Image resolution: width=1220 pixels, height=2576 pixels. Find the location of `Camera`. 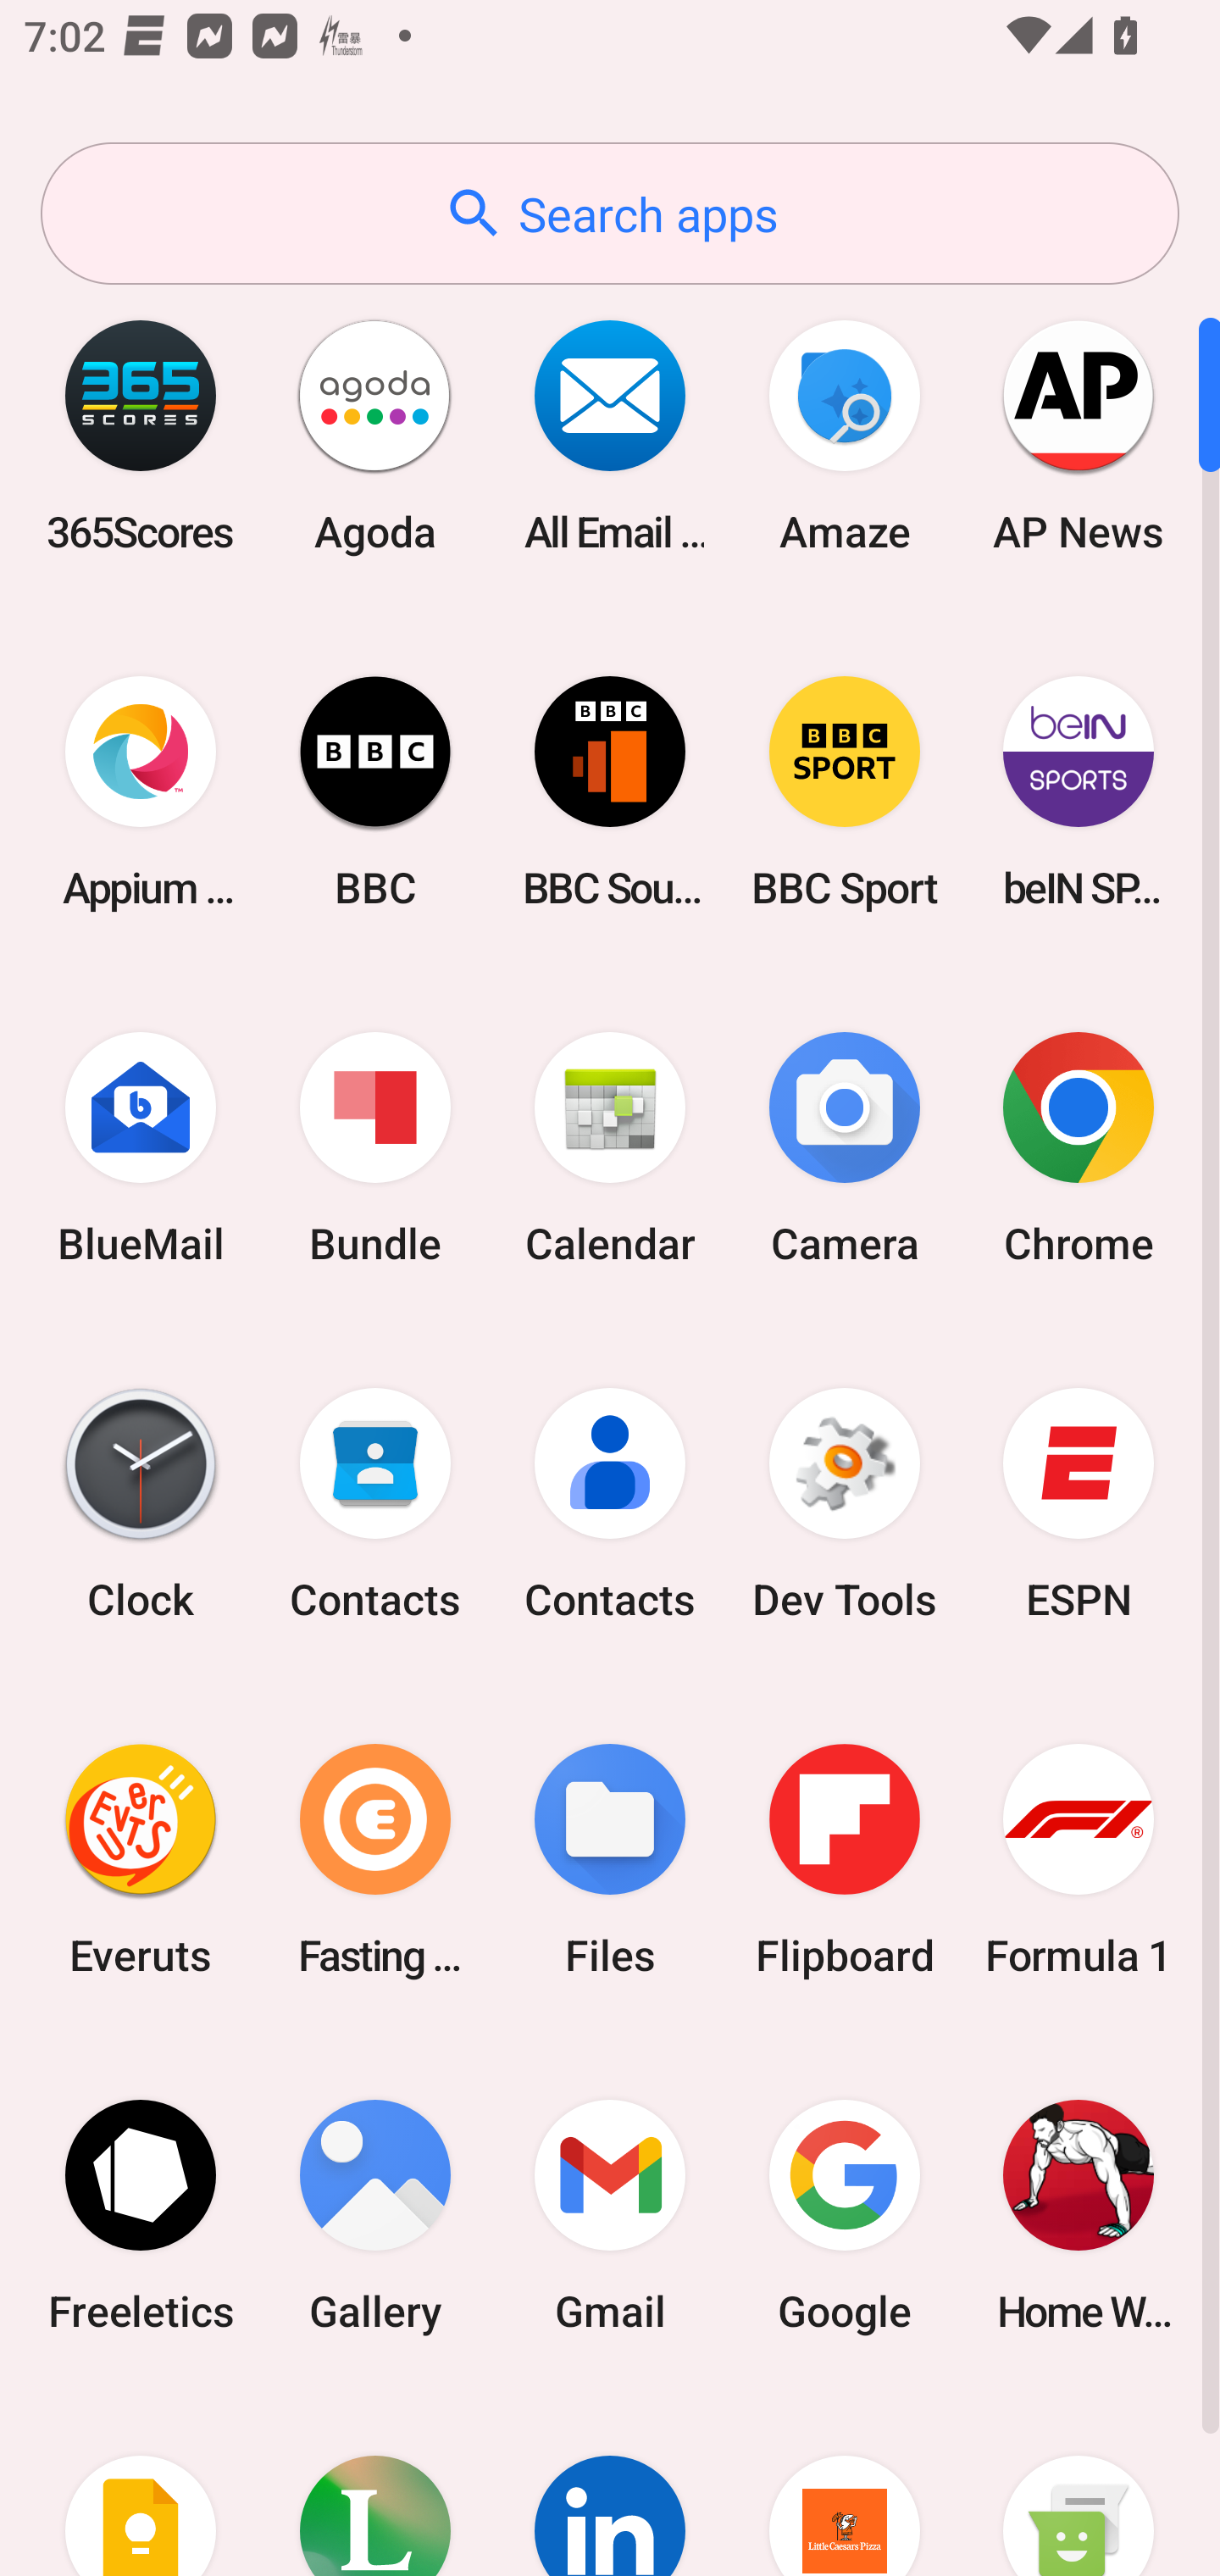

Camera is located at coordinates (844, 1149).